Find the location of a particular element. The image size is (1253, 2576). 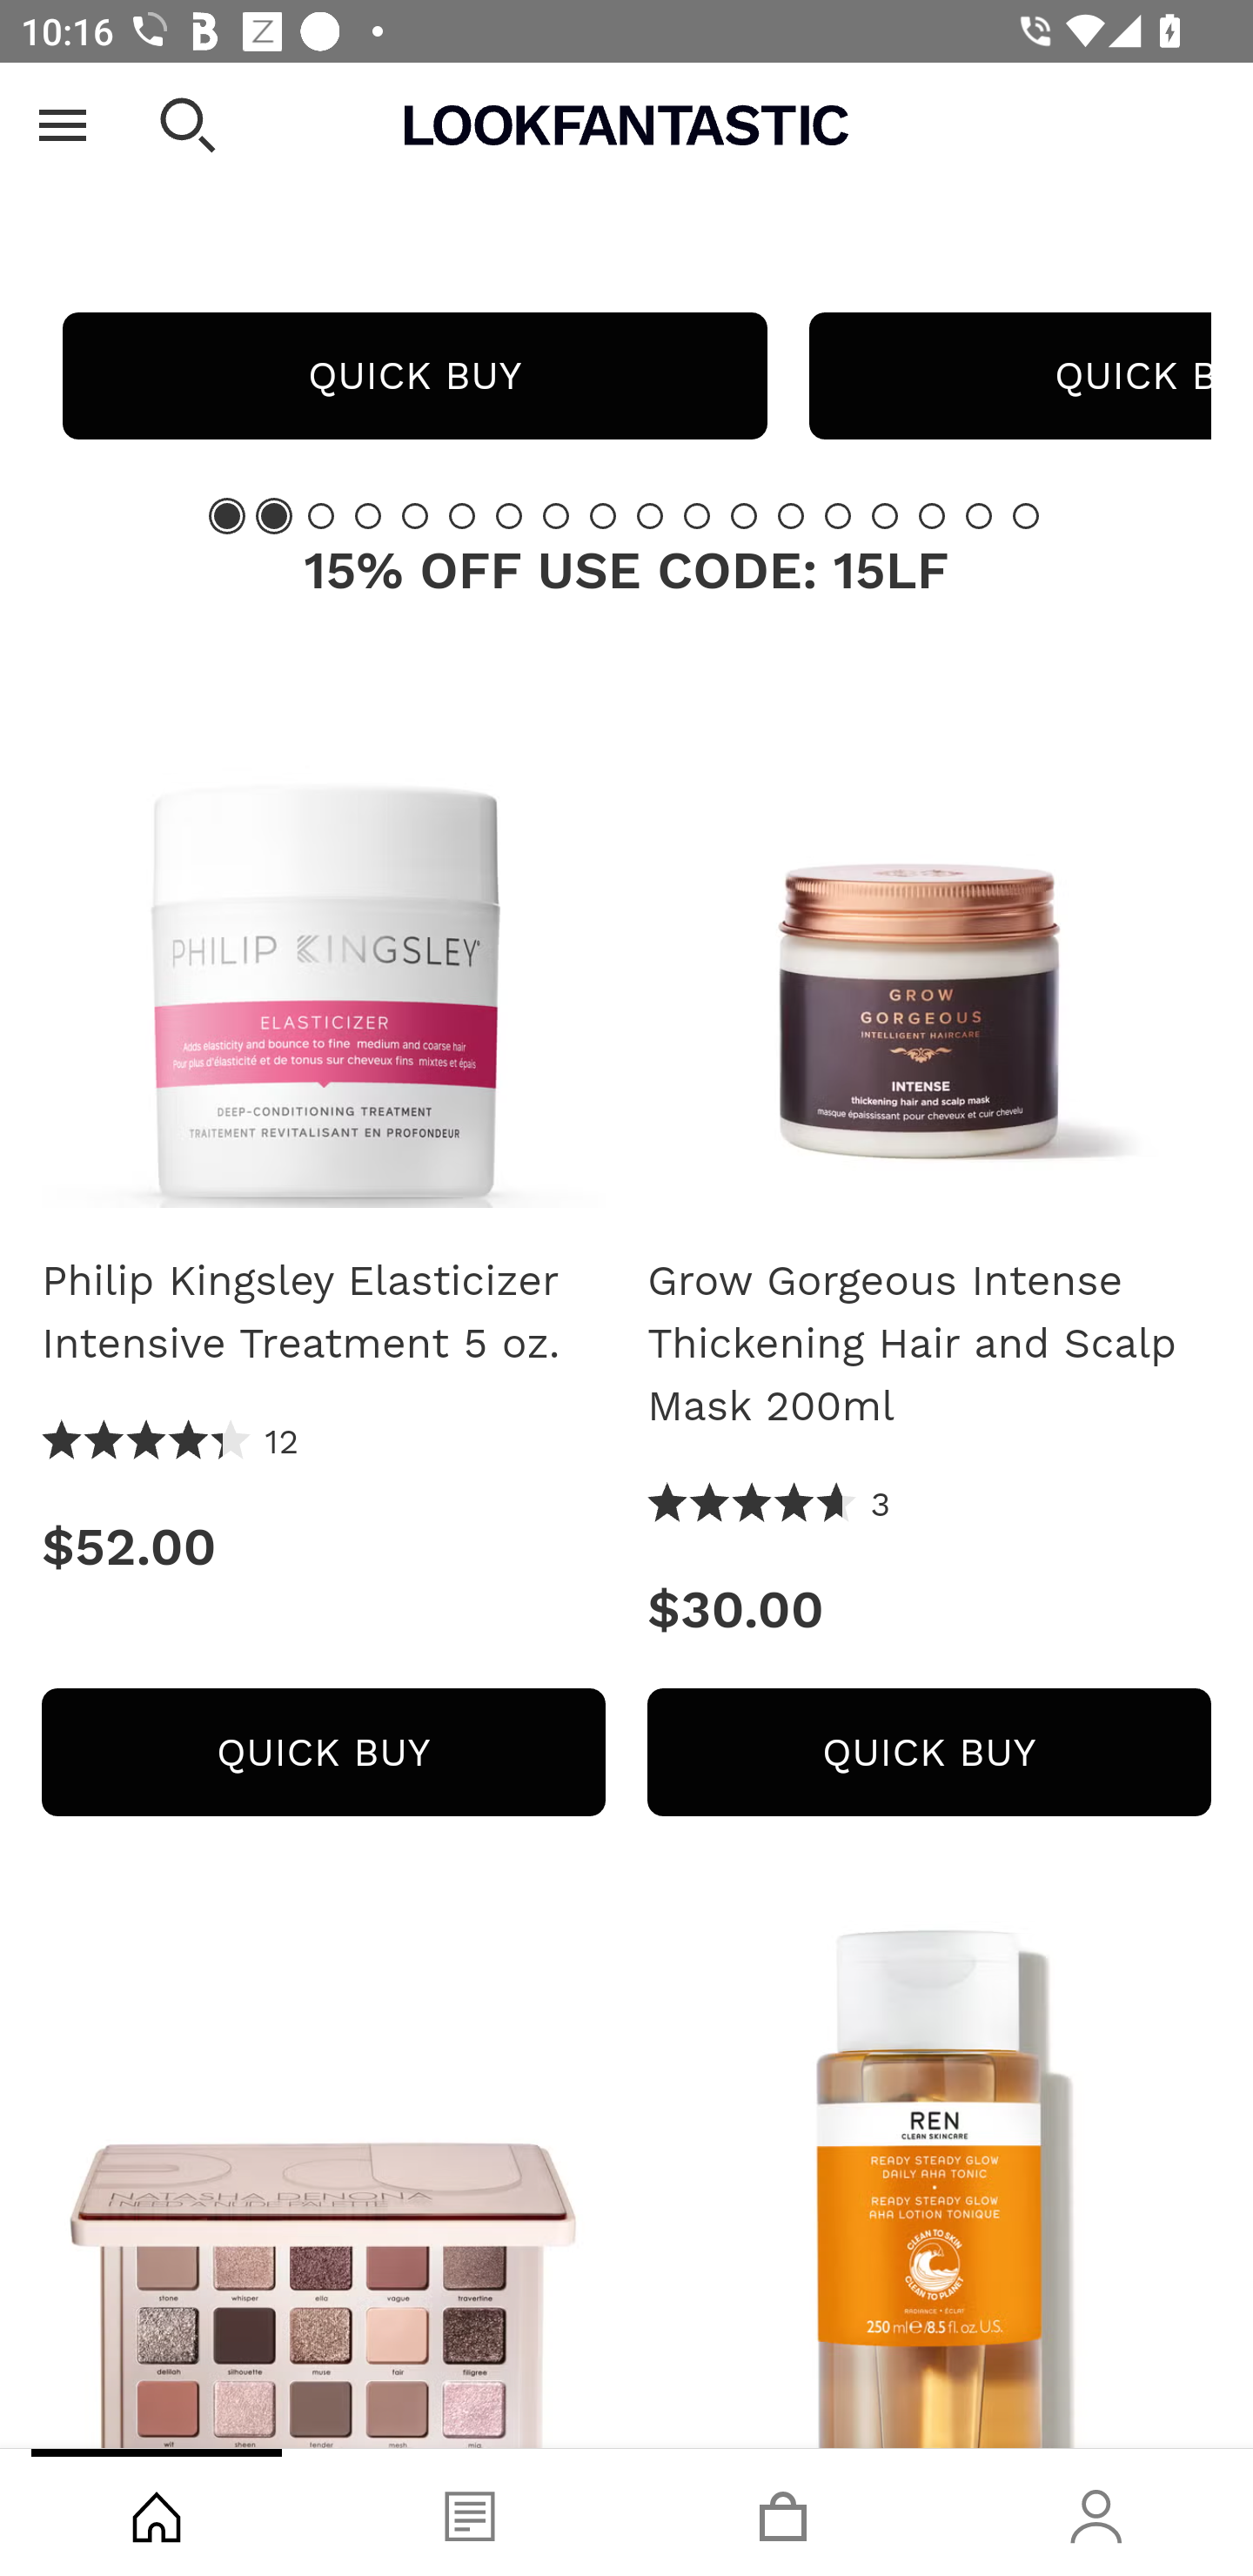

Price: $30.00 is located at coordinates (929, 1610).